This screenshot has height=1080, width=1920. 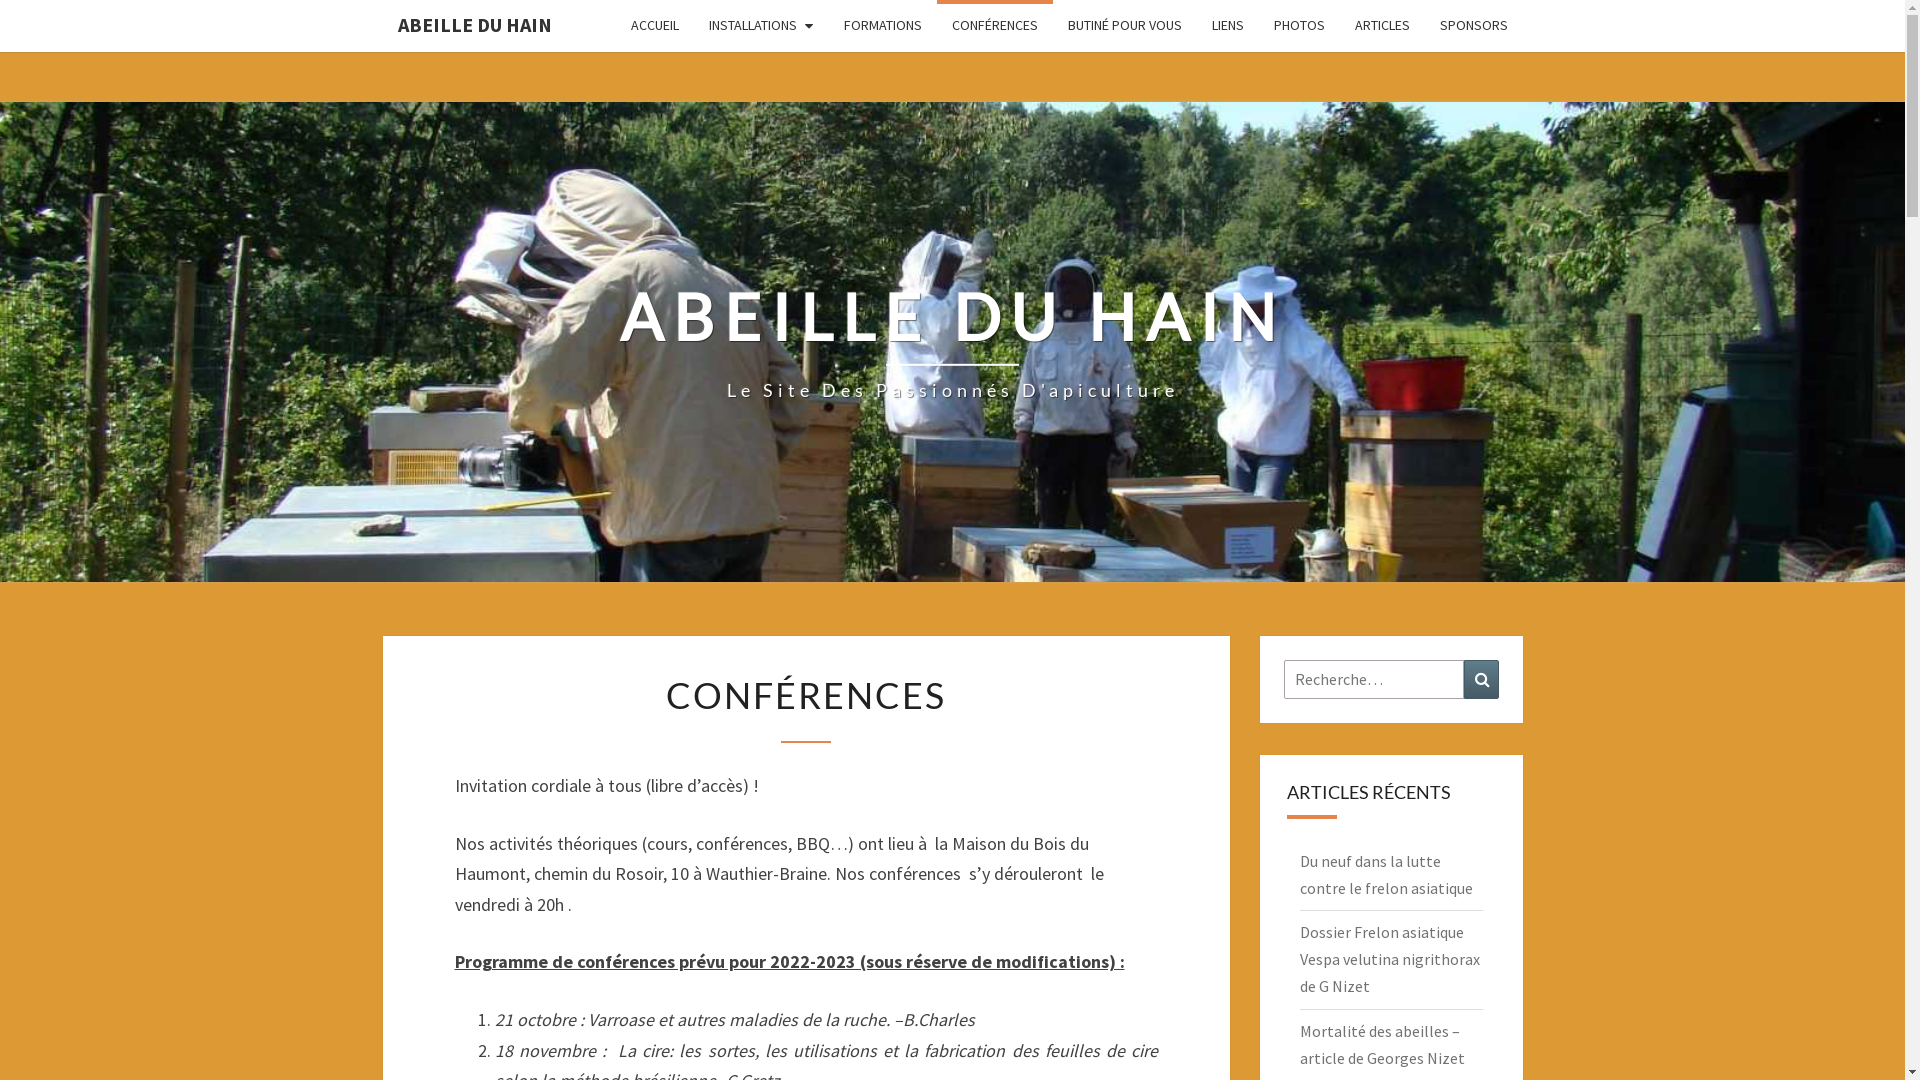 What do you see at coordinates (1386, 874) in the screenshot?
I see `Du neuf dans la lutte contre le frelon asiatique` at bounding box center [1386, 874].